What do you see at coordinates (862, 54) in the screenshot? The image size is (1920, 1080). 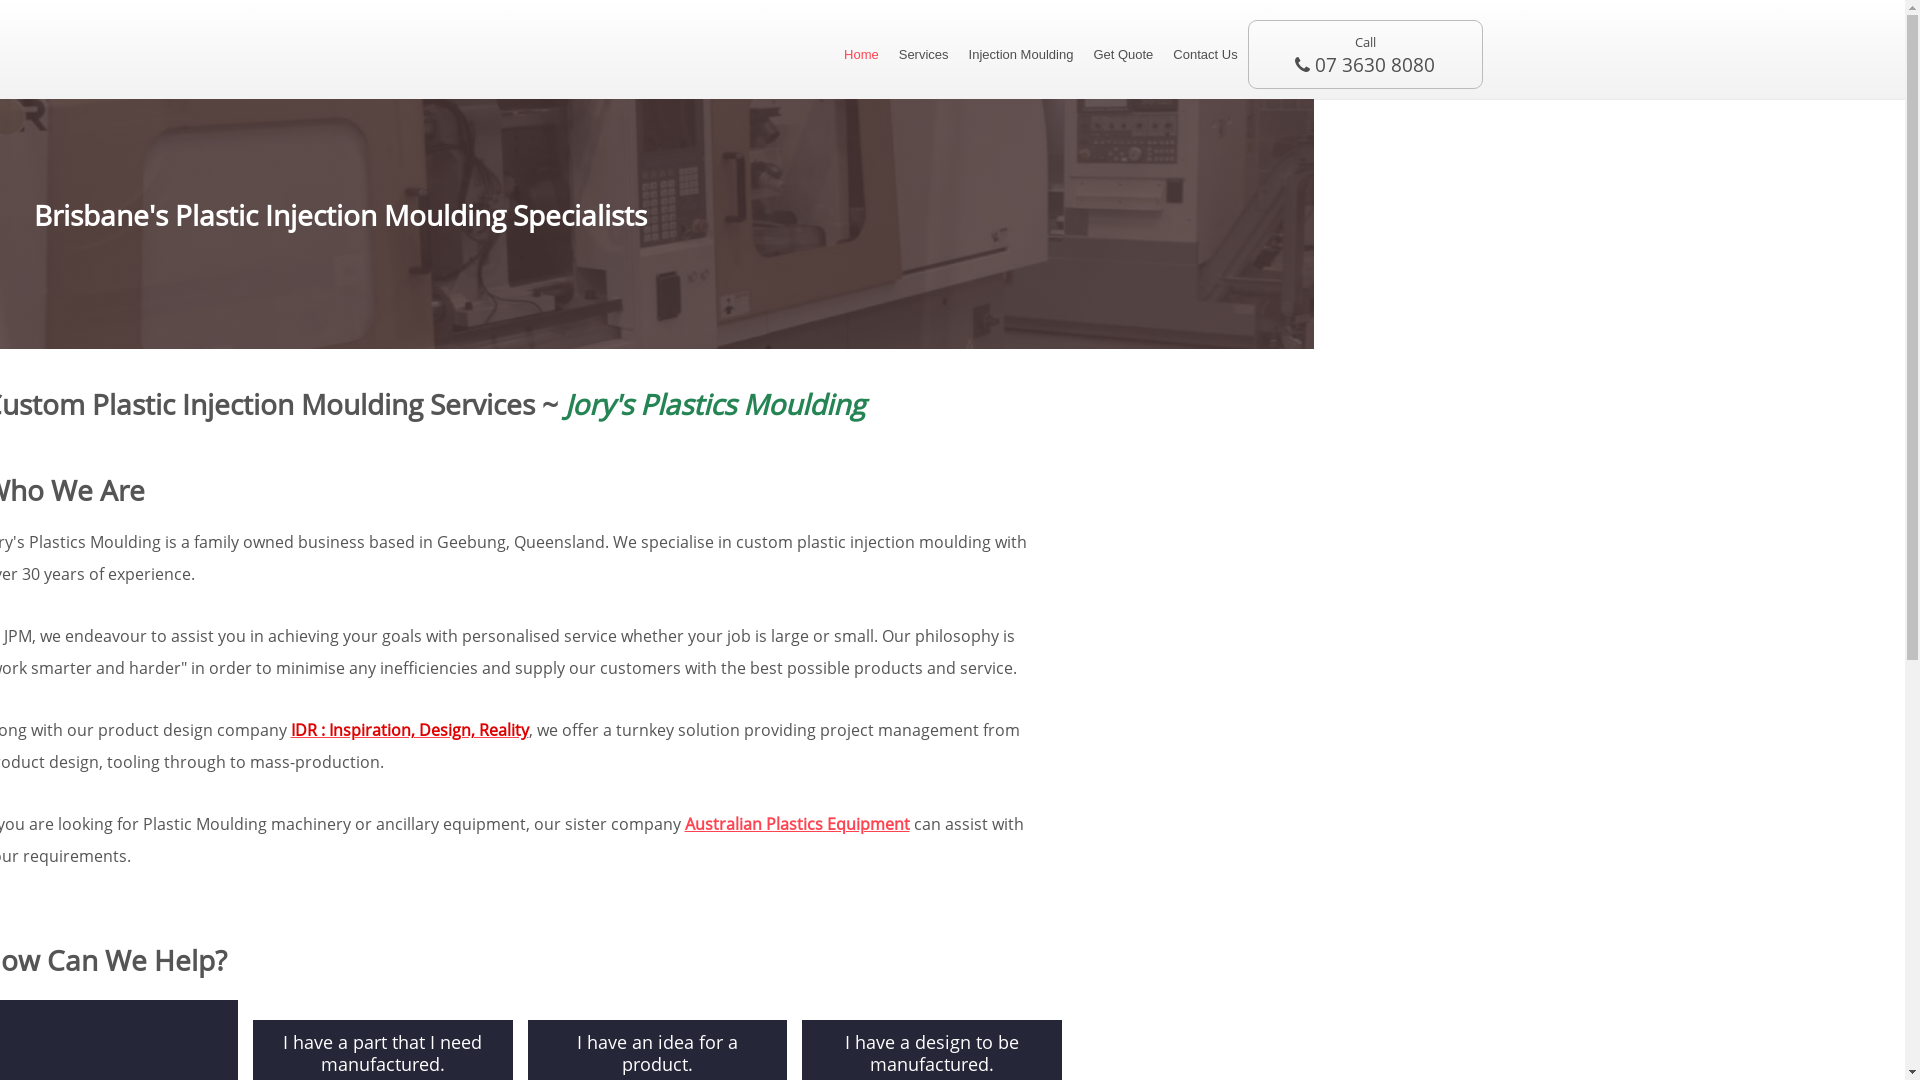 I see `Home` at bounding box center [862, 54].